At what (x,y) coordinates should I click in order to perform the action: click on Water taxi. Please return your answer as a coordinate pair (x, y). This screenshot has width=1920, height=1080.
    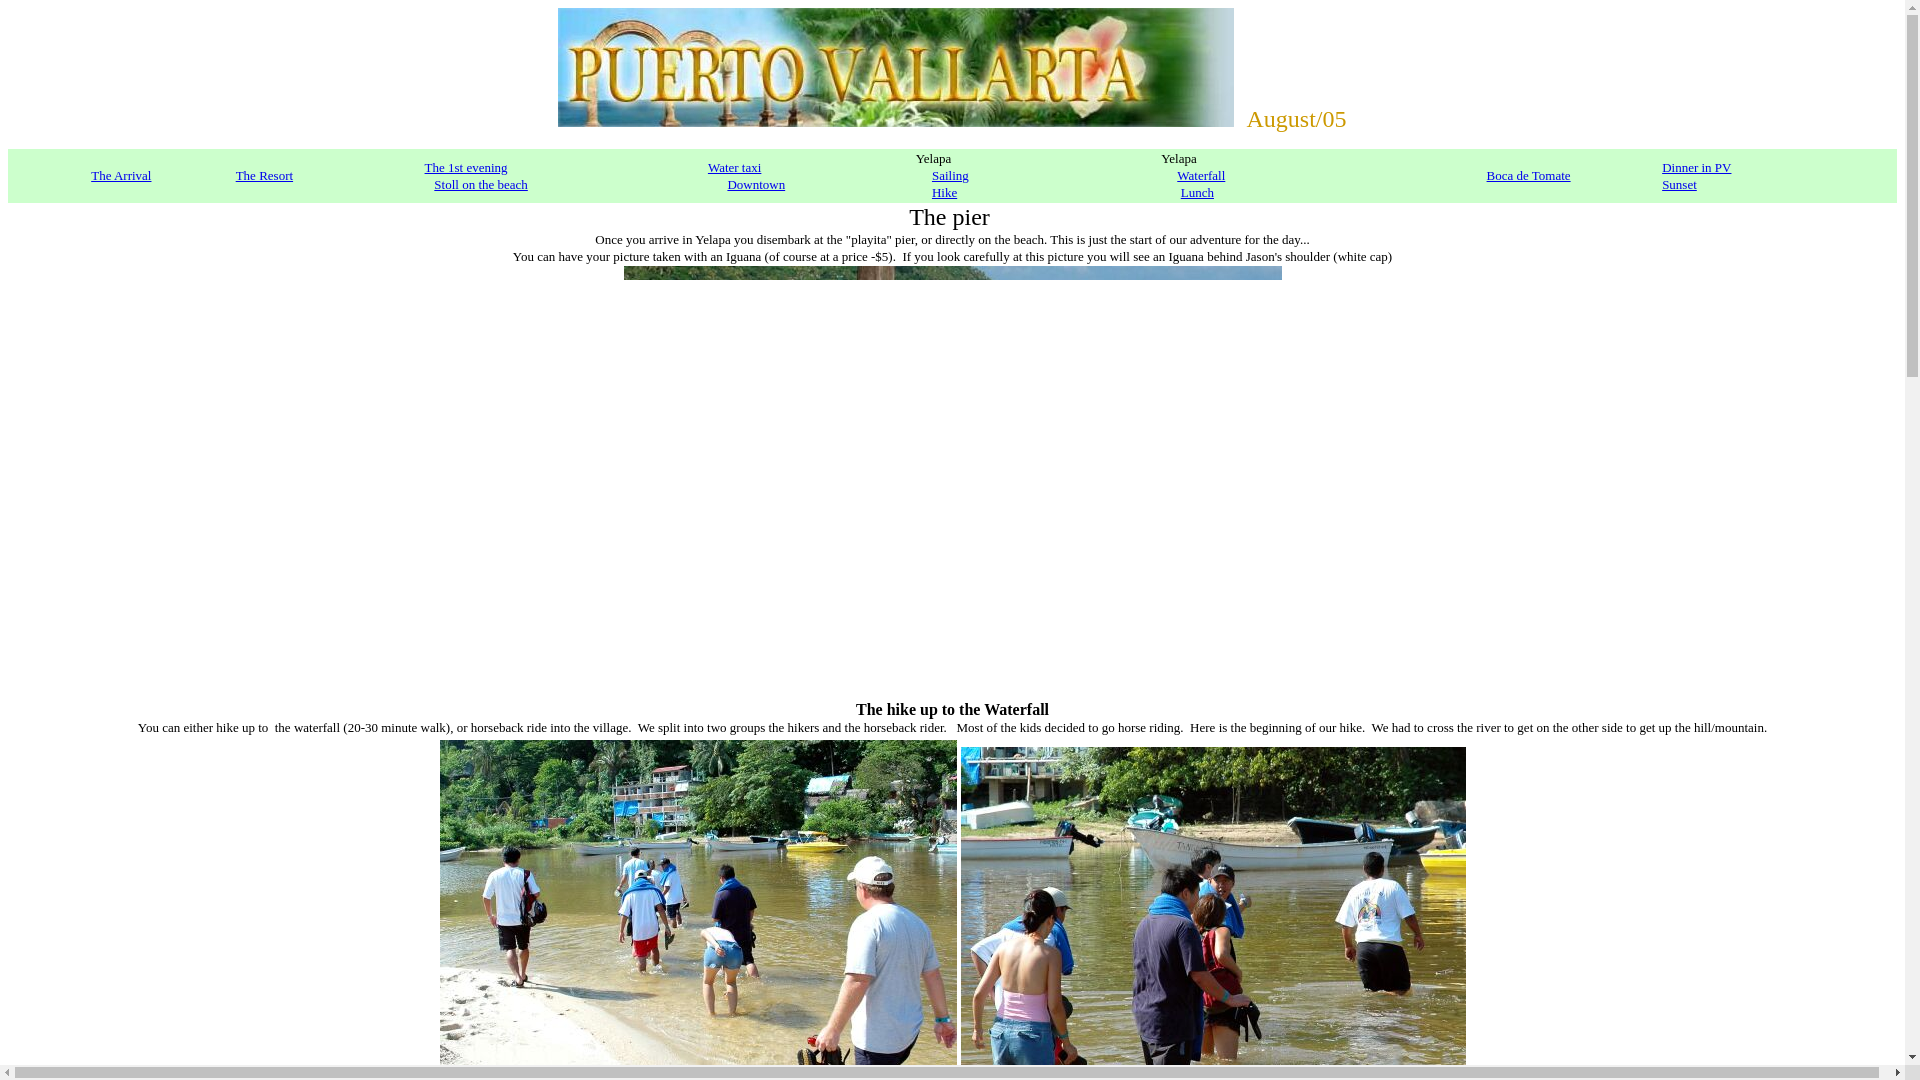
    Looking at the image, I should click on (734, 166).